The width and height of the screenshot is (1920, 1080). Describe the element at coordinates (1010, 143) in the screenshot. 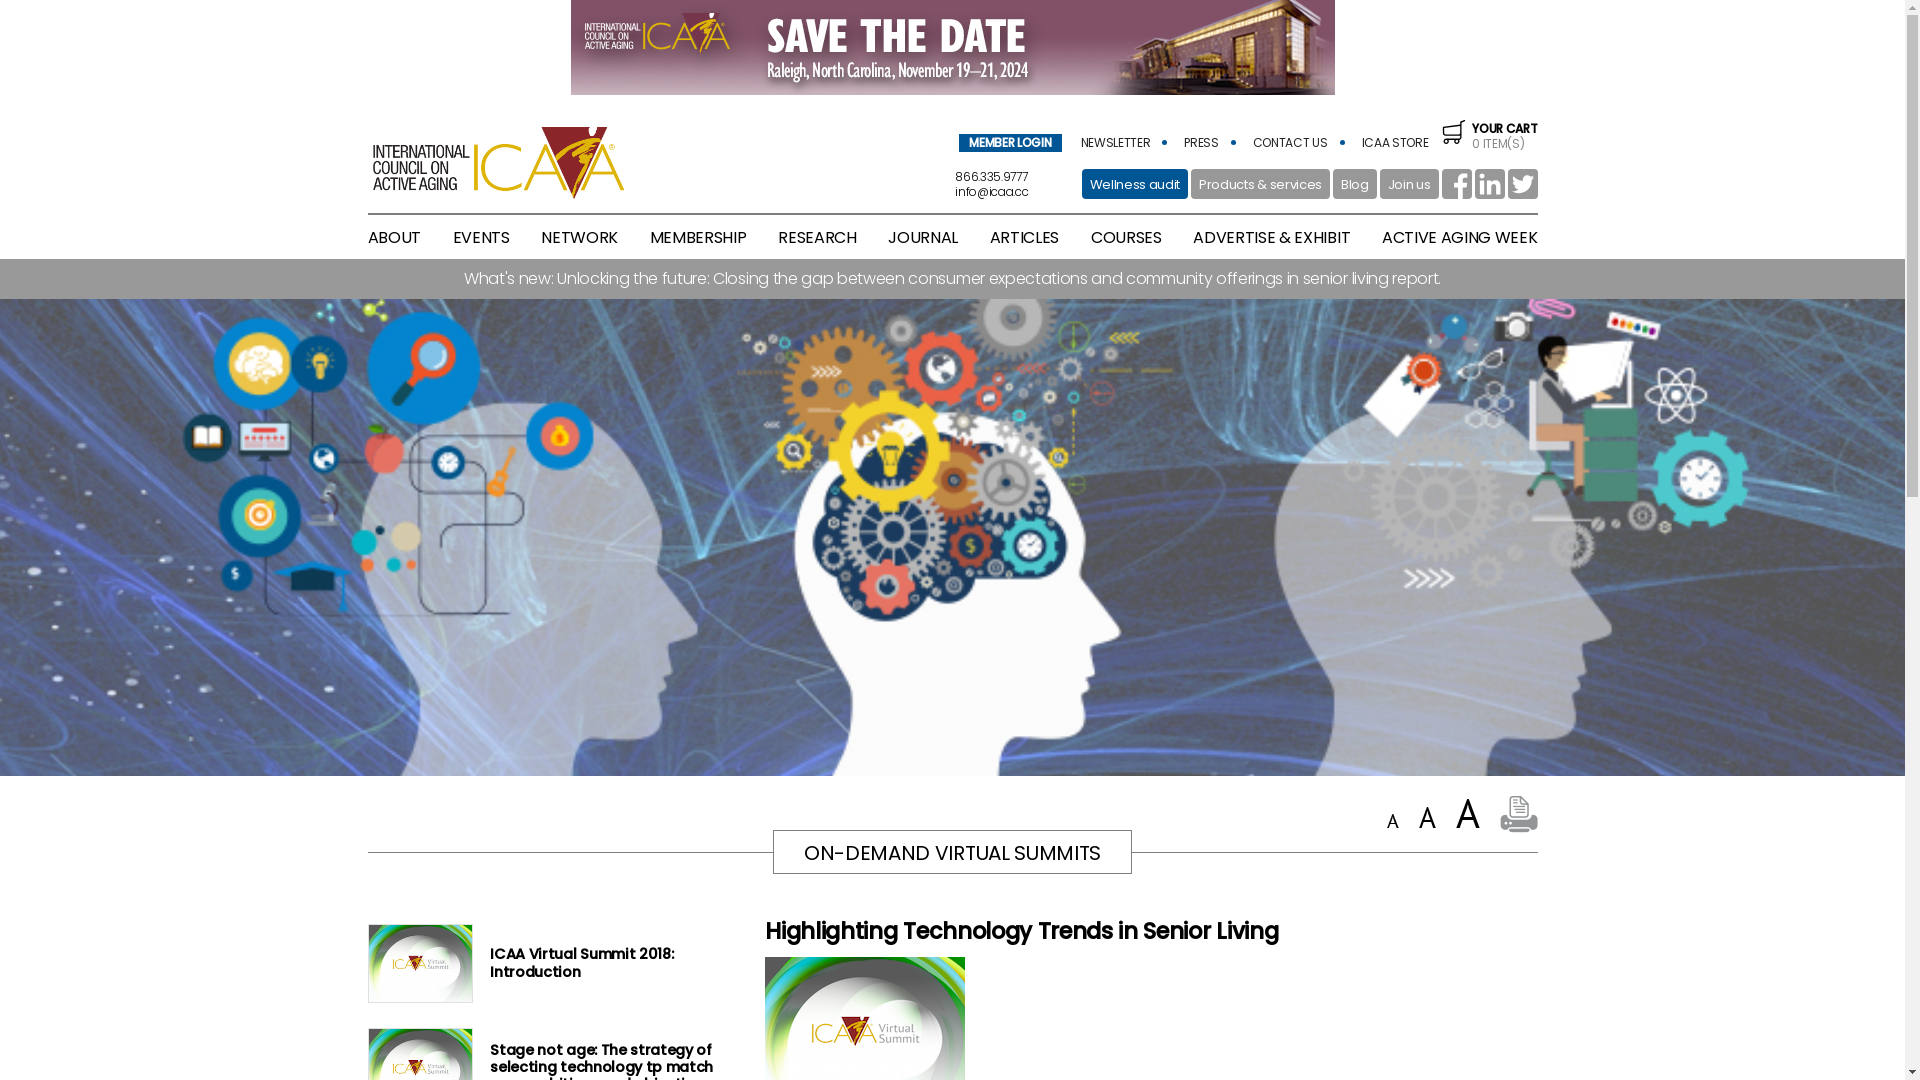

I see `MEMBER LOGIN` at that location.